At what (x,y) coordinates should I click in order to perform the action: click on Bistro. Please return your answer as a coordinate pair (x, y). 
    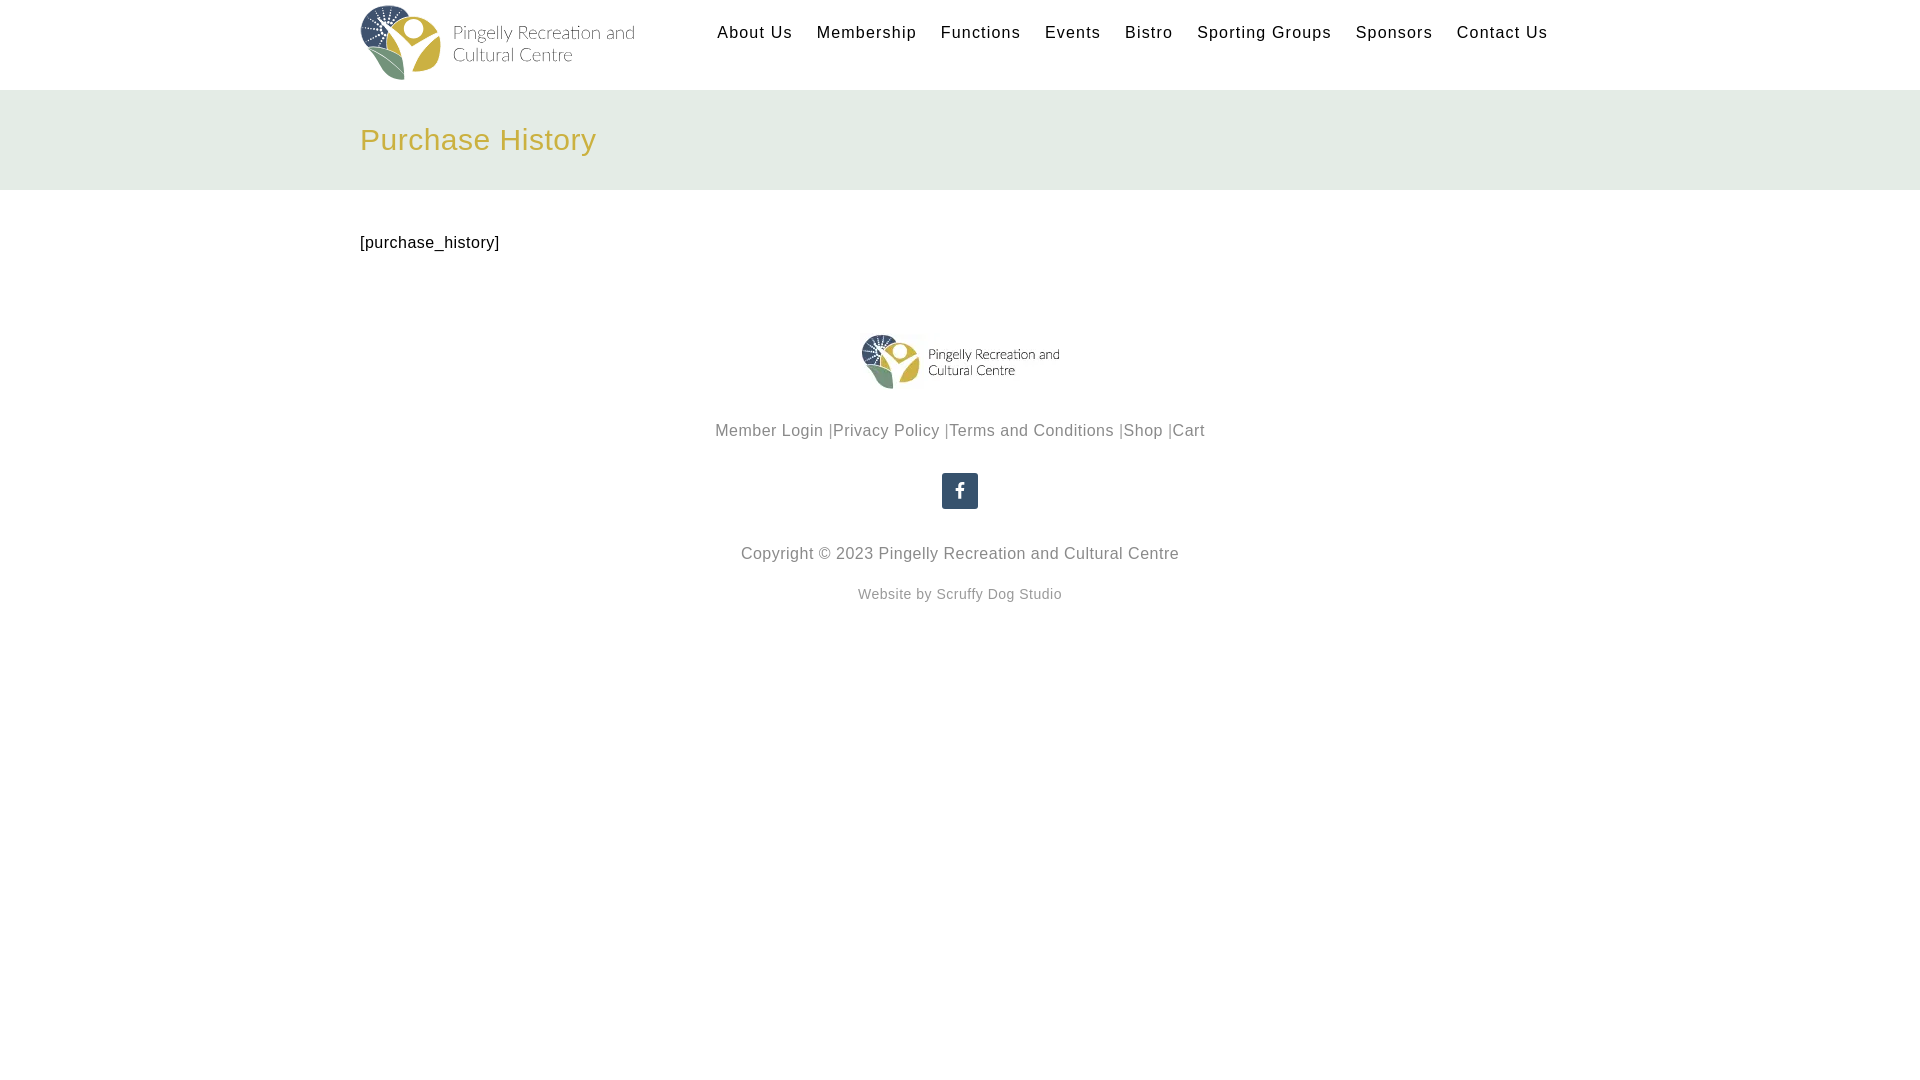
    Looking at the image, I should click on (1149, 33).